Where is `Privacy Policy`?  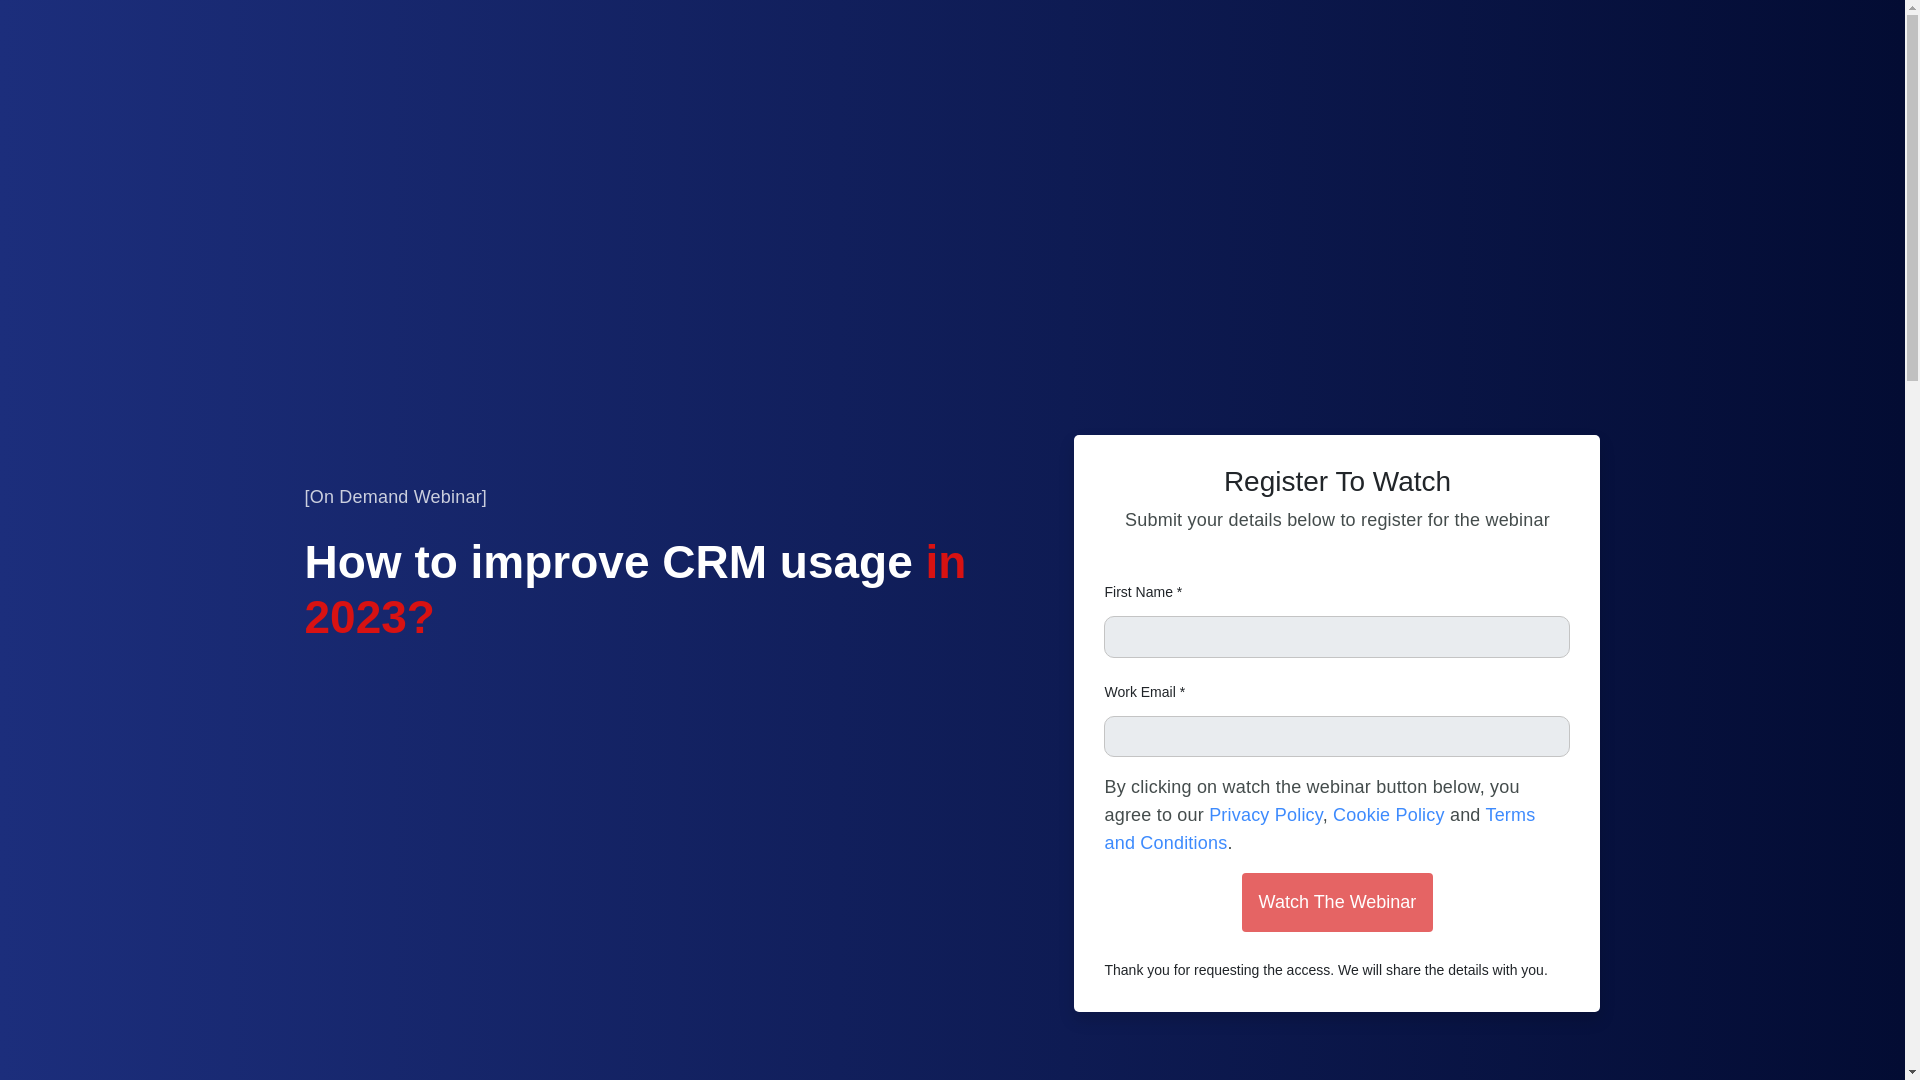
Privacy Policy is located at coordinates (1266, 814).